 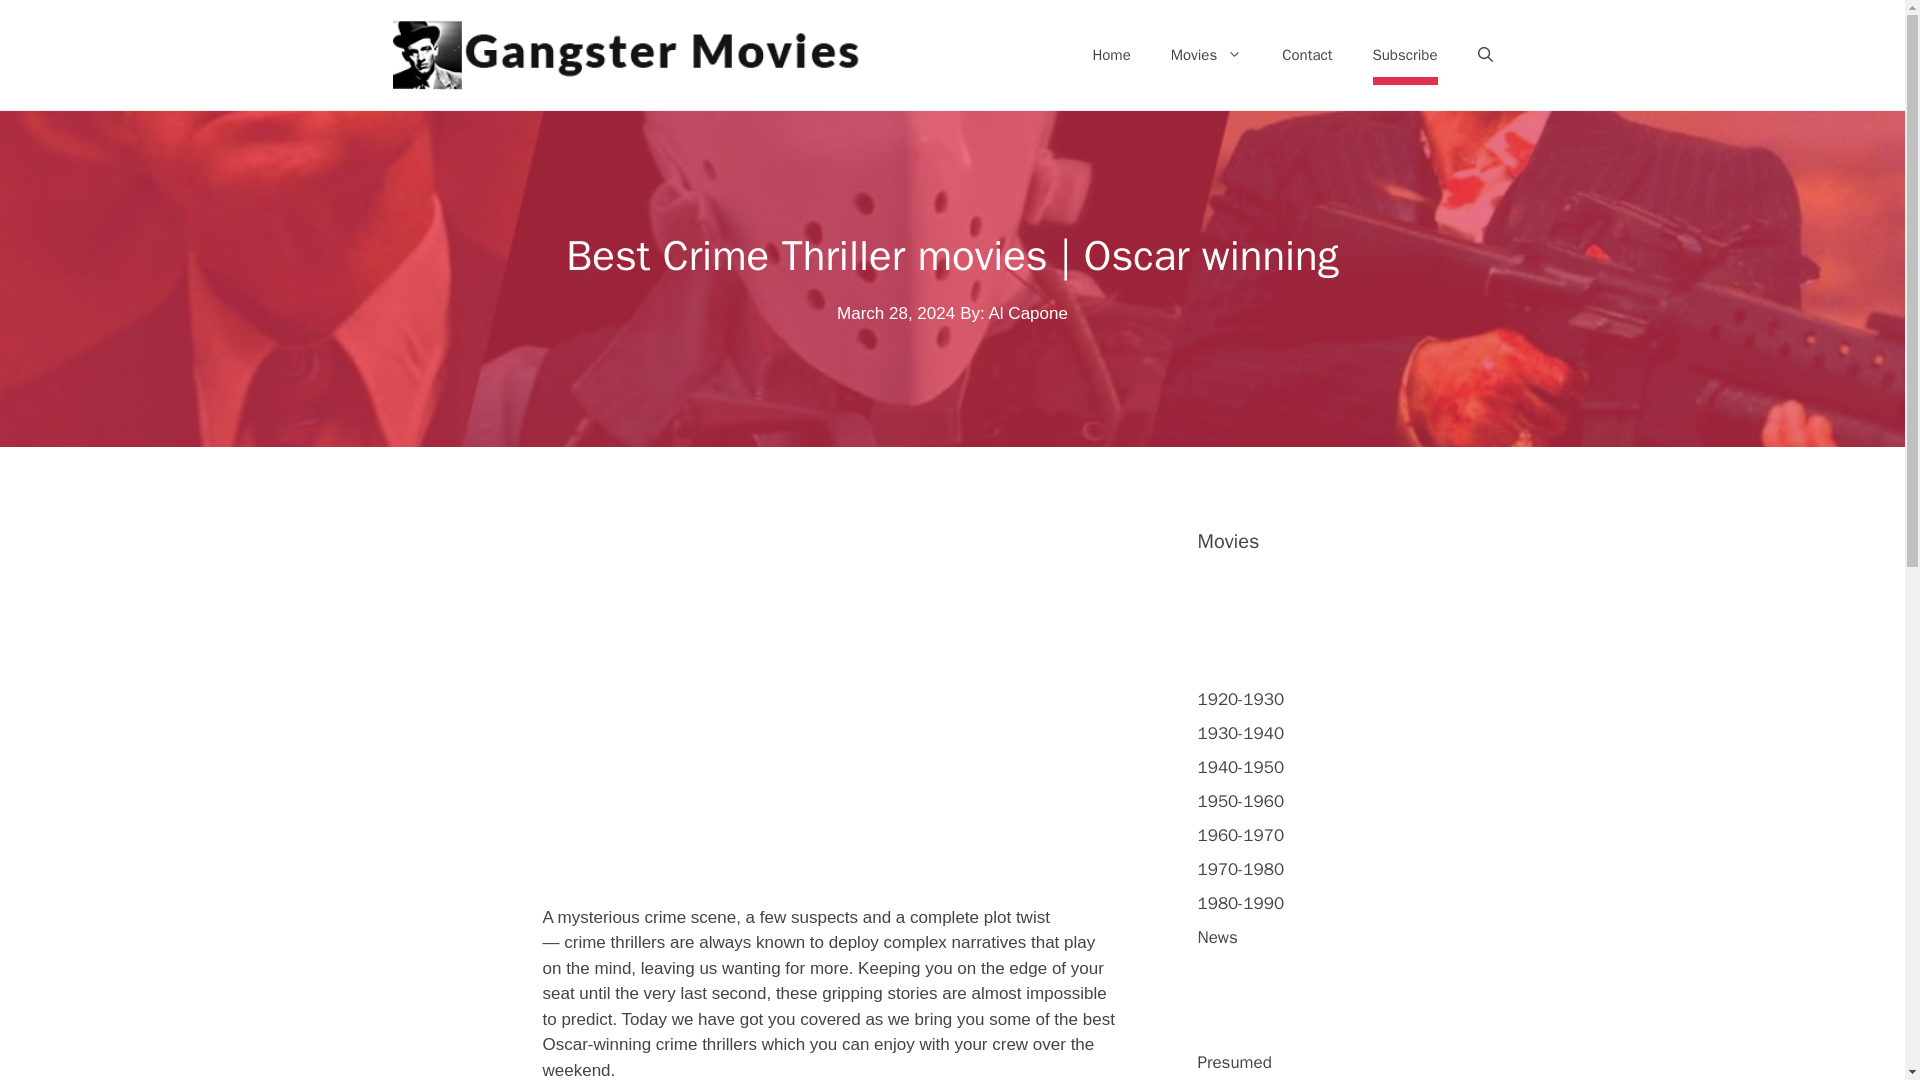 What do you see at coordinates (1404, 54) in the screenshot?
I see `Subscribe` at bounding box center [1404, 54].